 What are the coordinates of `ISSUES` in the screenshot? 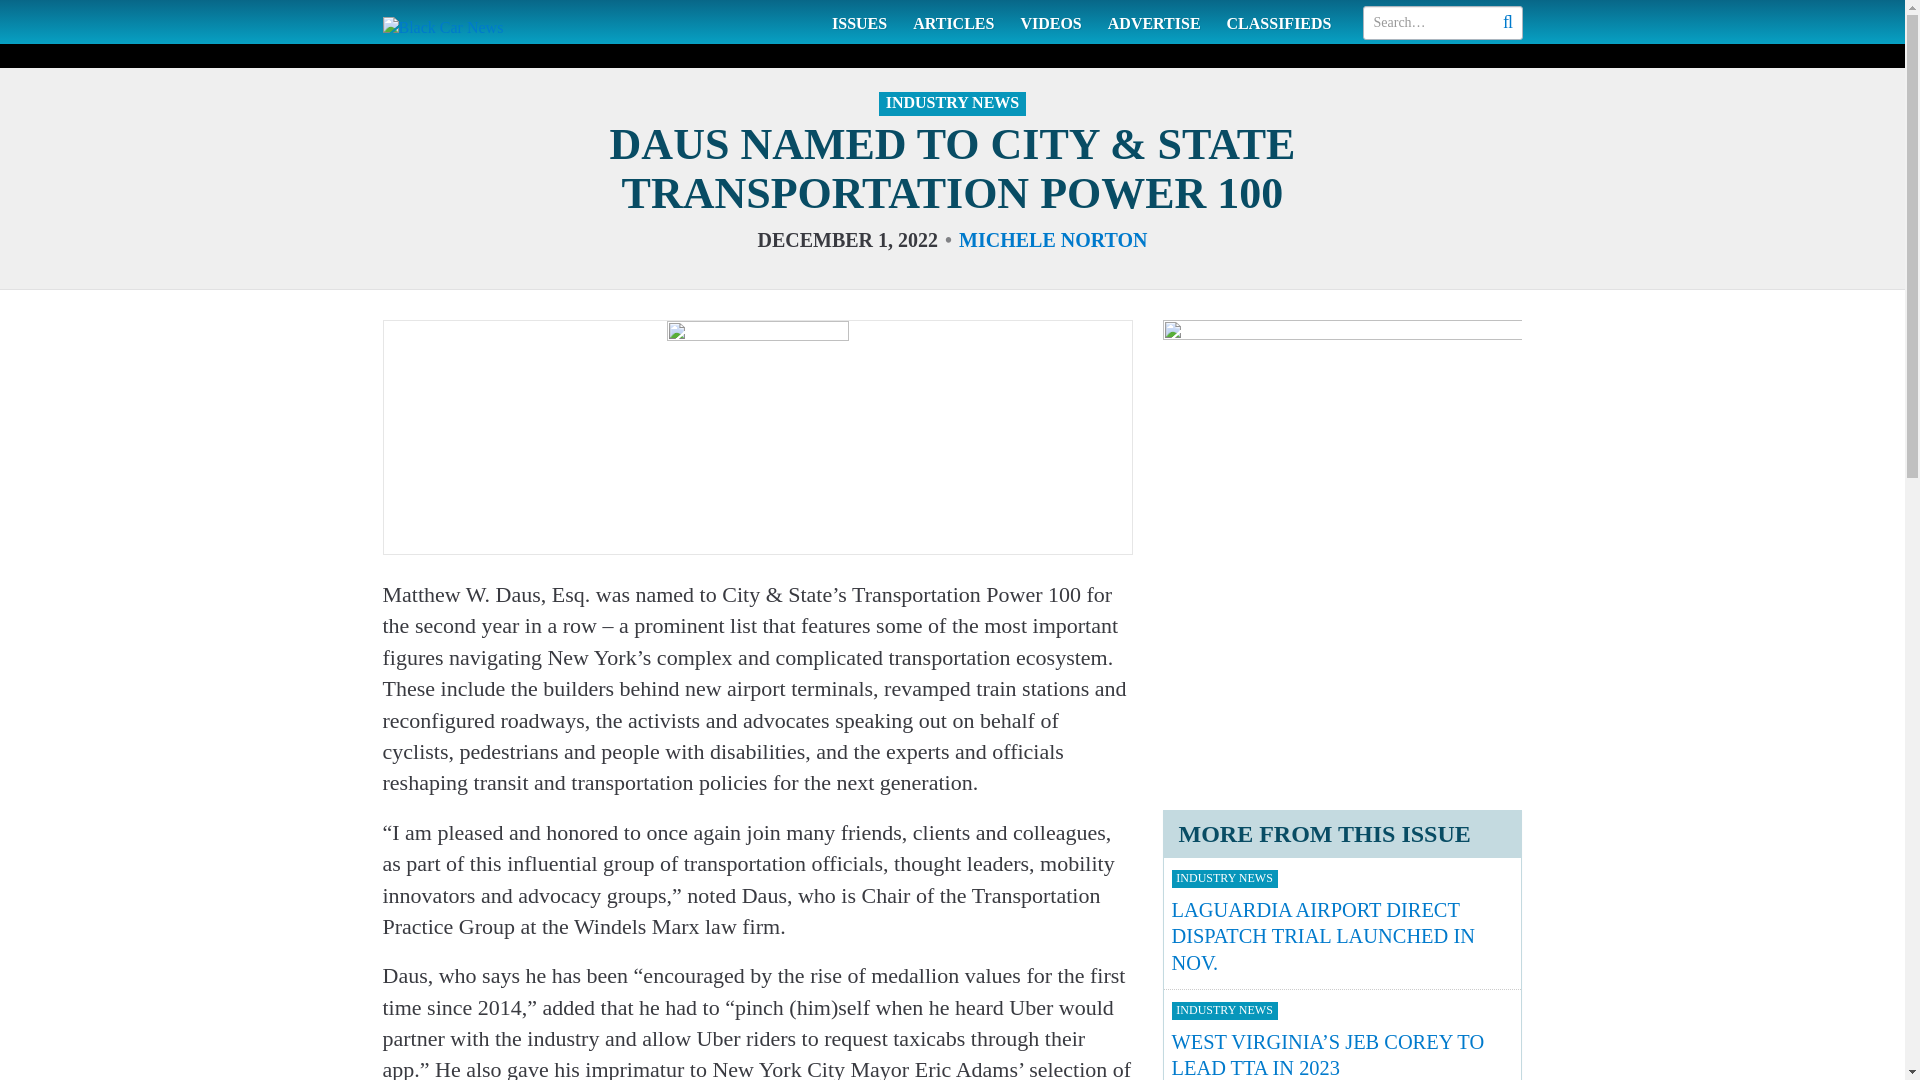 It's located at (860, 22).